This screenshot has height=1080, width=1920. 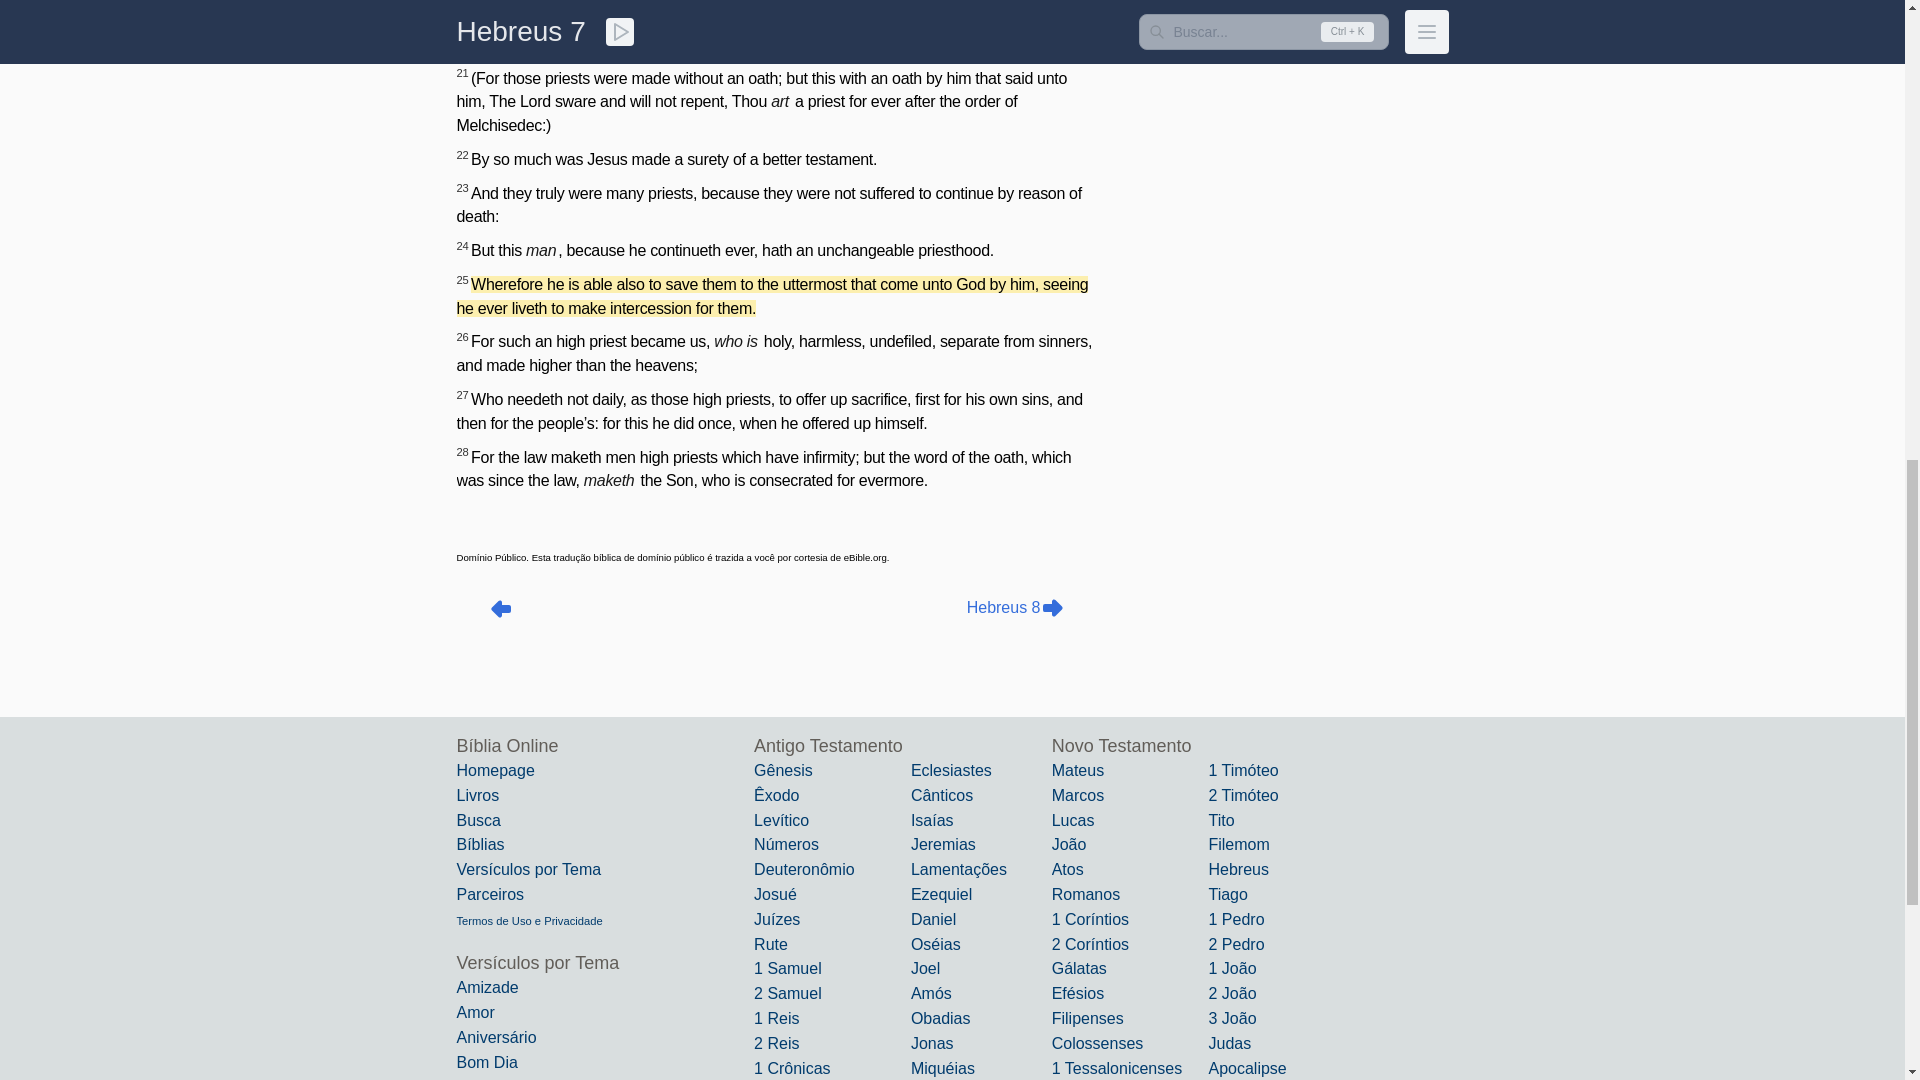 I want to click on Bom Dia, so click(x=486, y=1062).